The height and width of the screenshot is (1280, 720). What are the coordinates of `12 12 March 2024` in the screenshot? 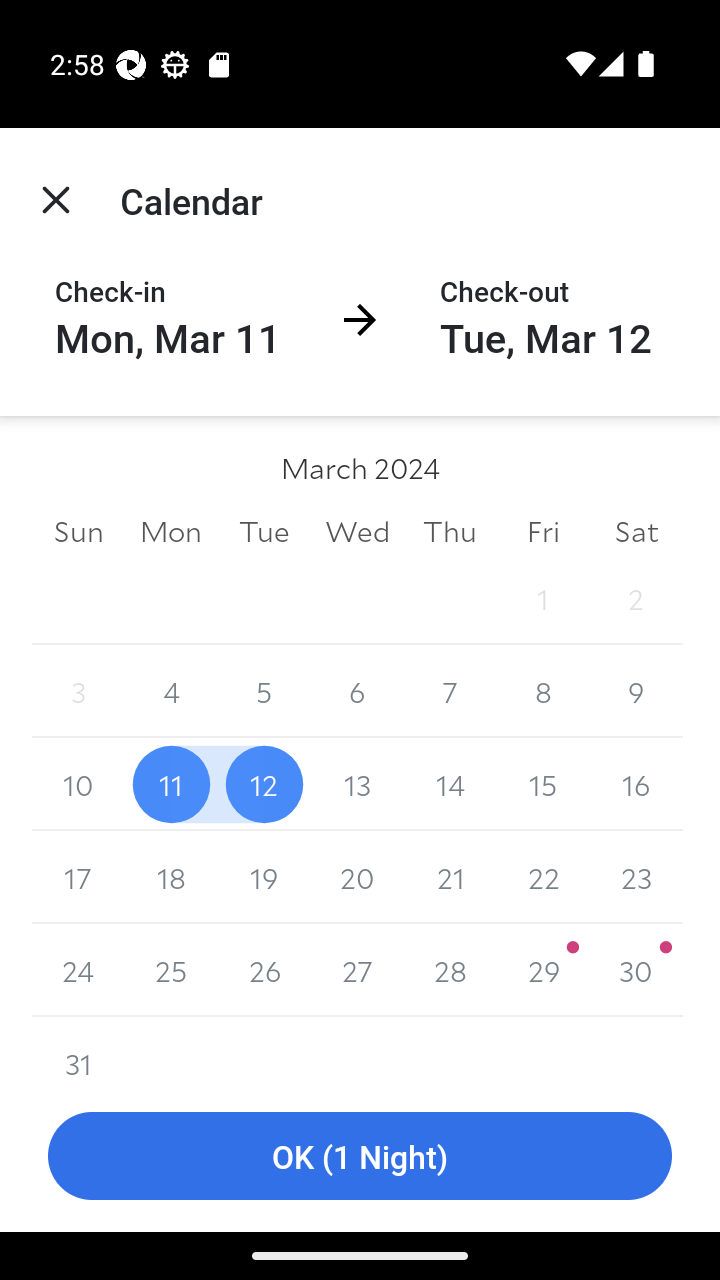 It's located at (264, 784).